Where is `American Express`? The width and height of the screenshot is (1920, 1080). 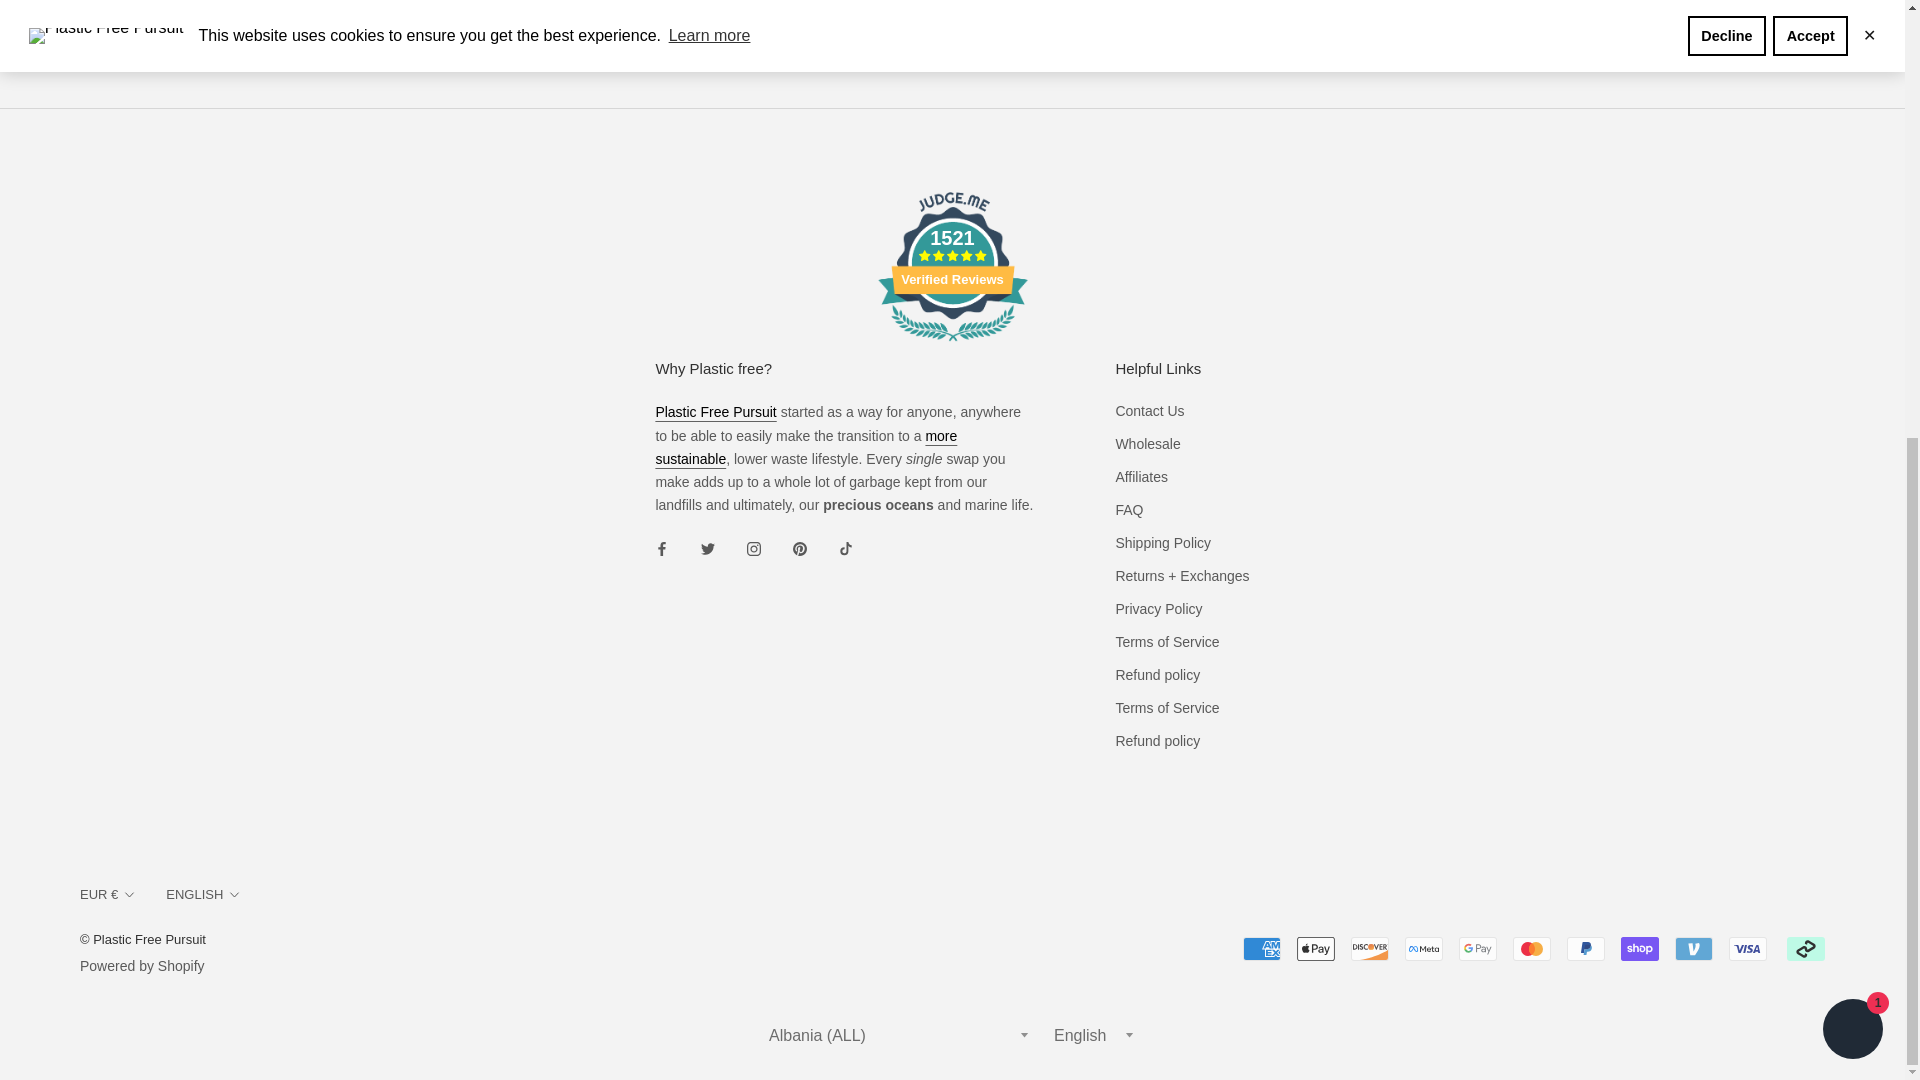 American Express is located at coordinates (1261, 949).